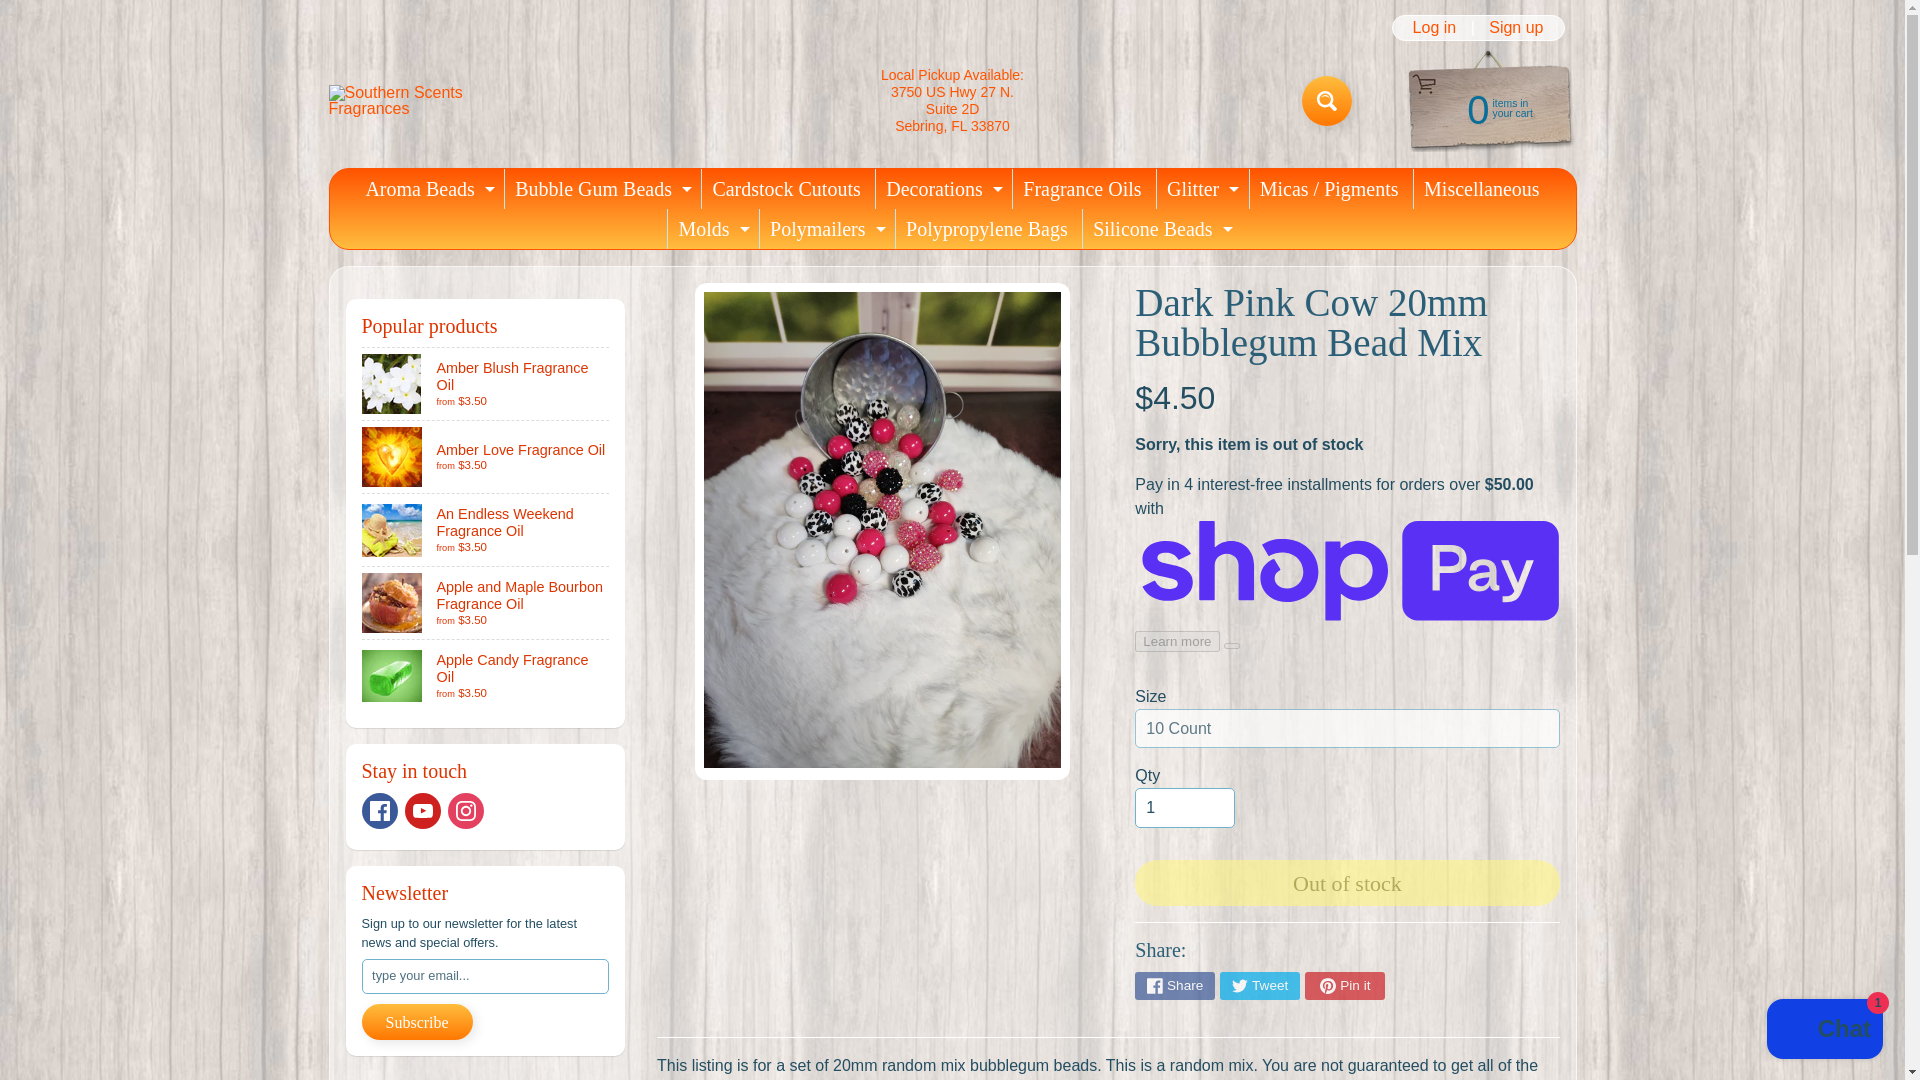  What do you see at coordinates (1326, 100) in the screenshot?
I see `Apple and Maple Bourbon Fragrance Oil` at bounding box center [1326, 100].